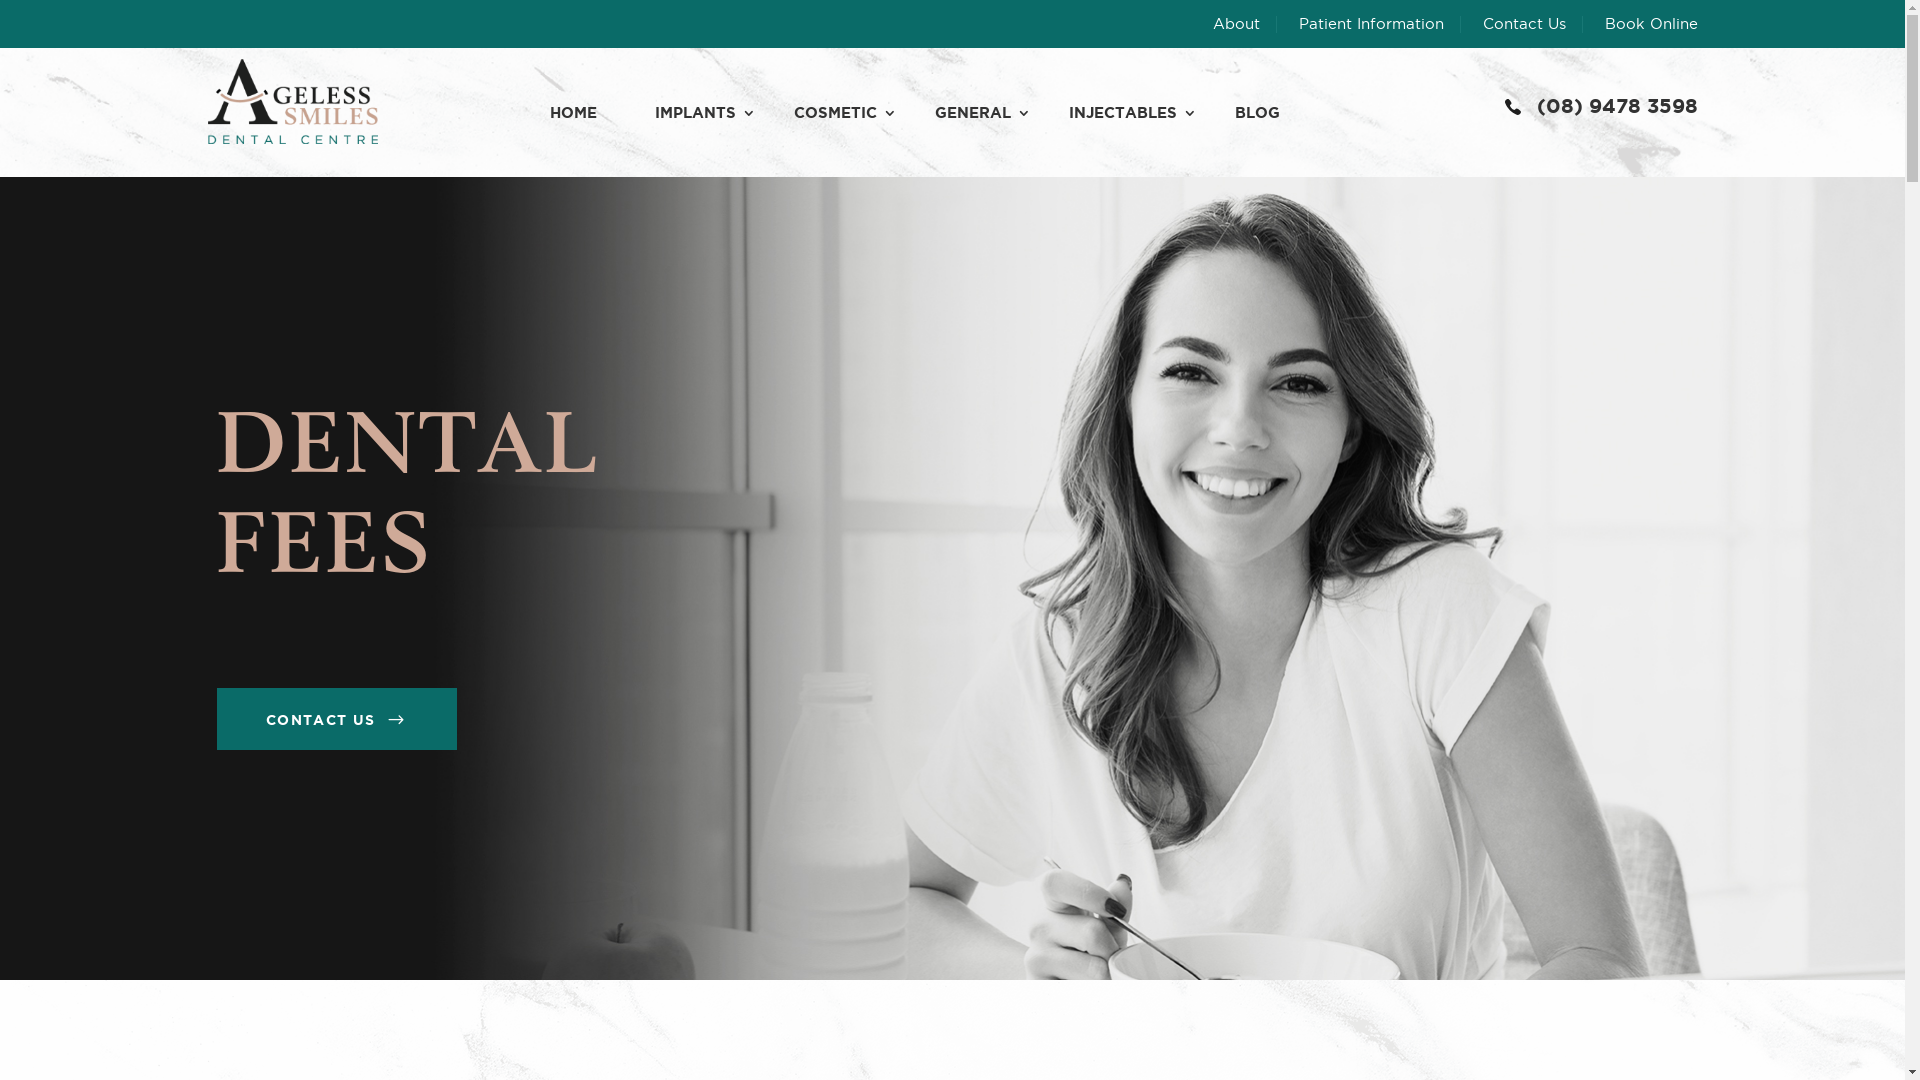  Describe the element at coordinates (1532, 25) in the screenshot. I see `Contact Us` at that location.